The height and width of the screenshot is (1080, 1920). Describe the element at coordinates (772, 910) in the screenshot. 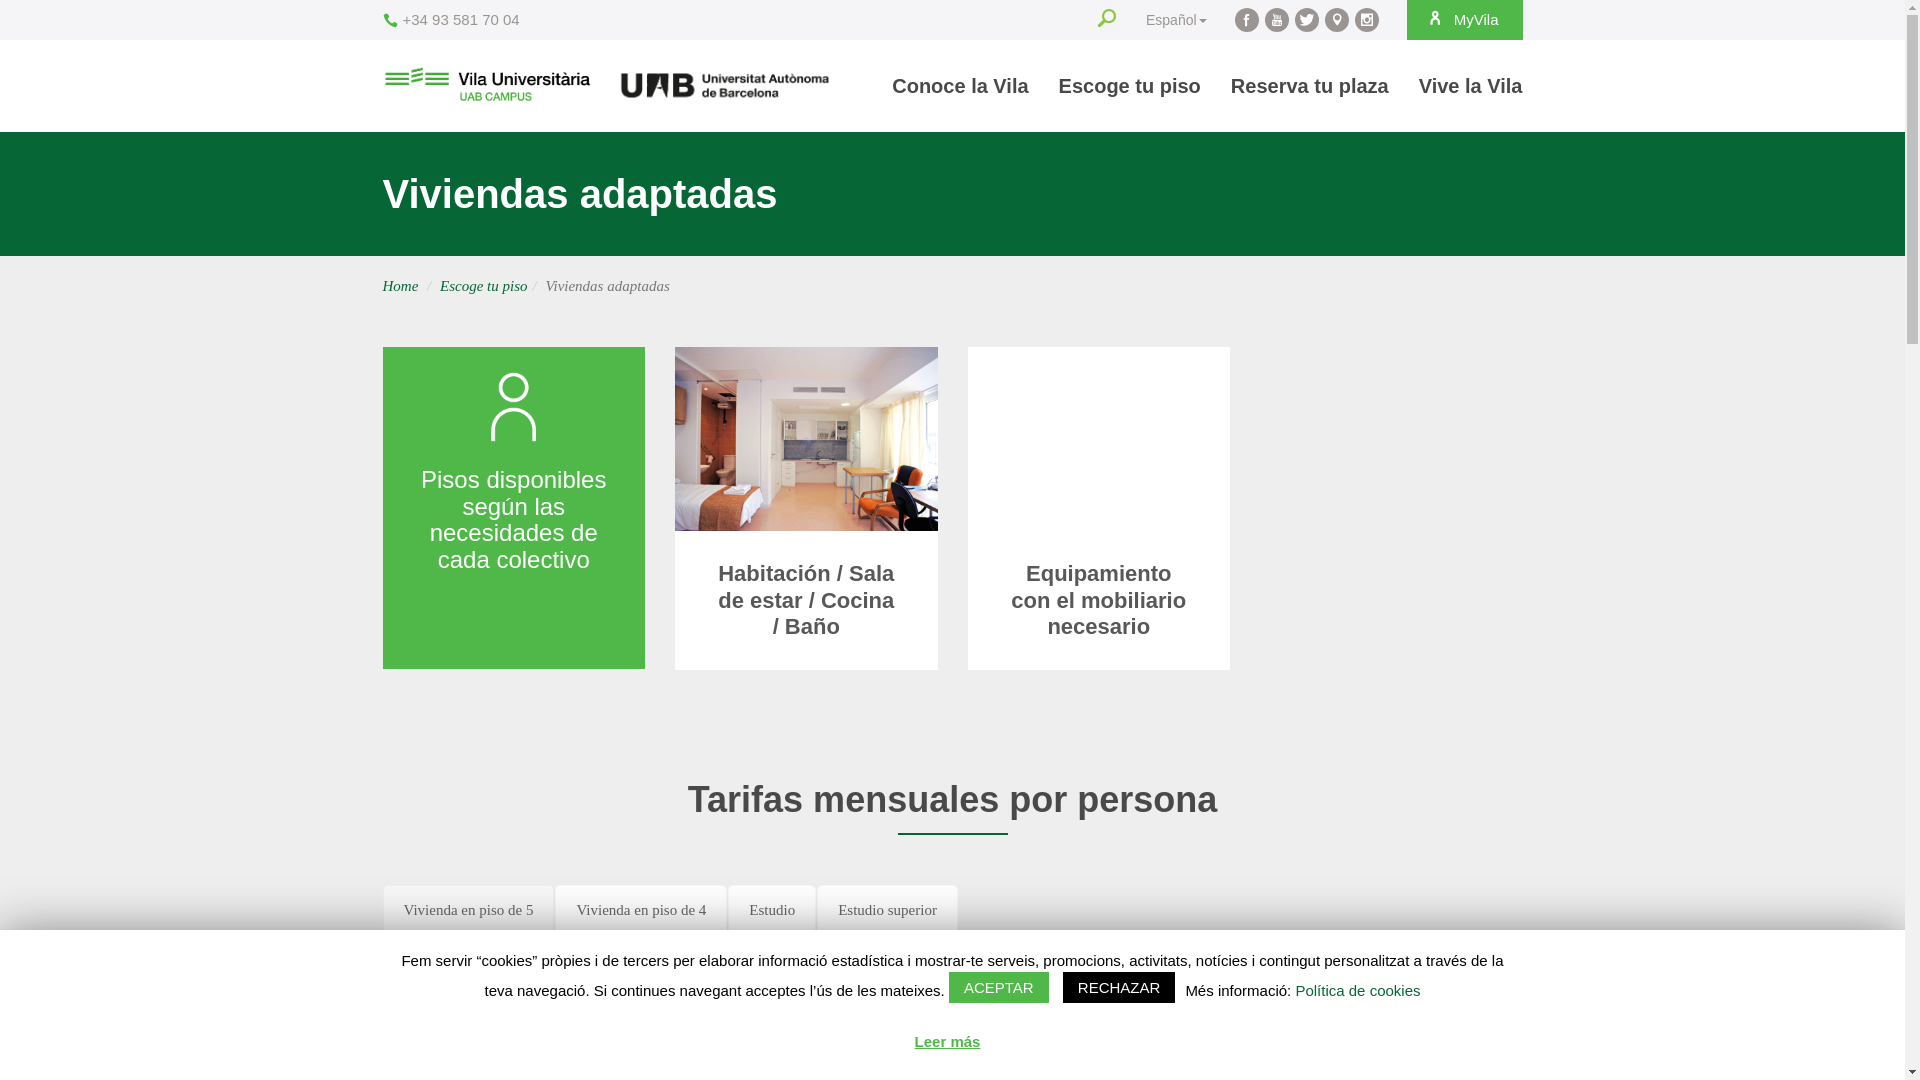

I see `Estudio` at that location.